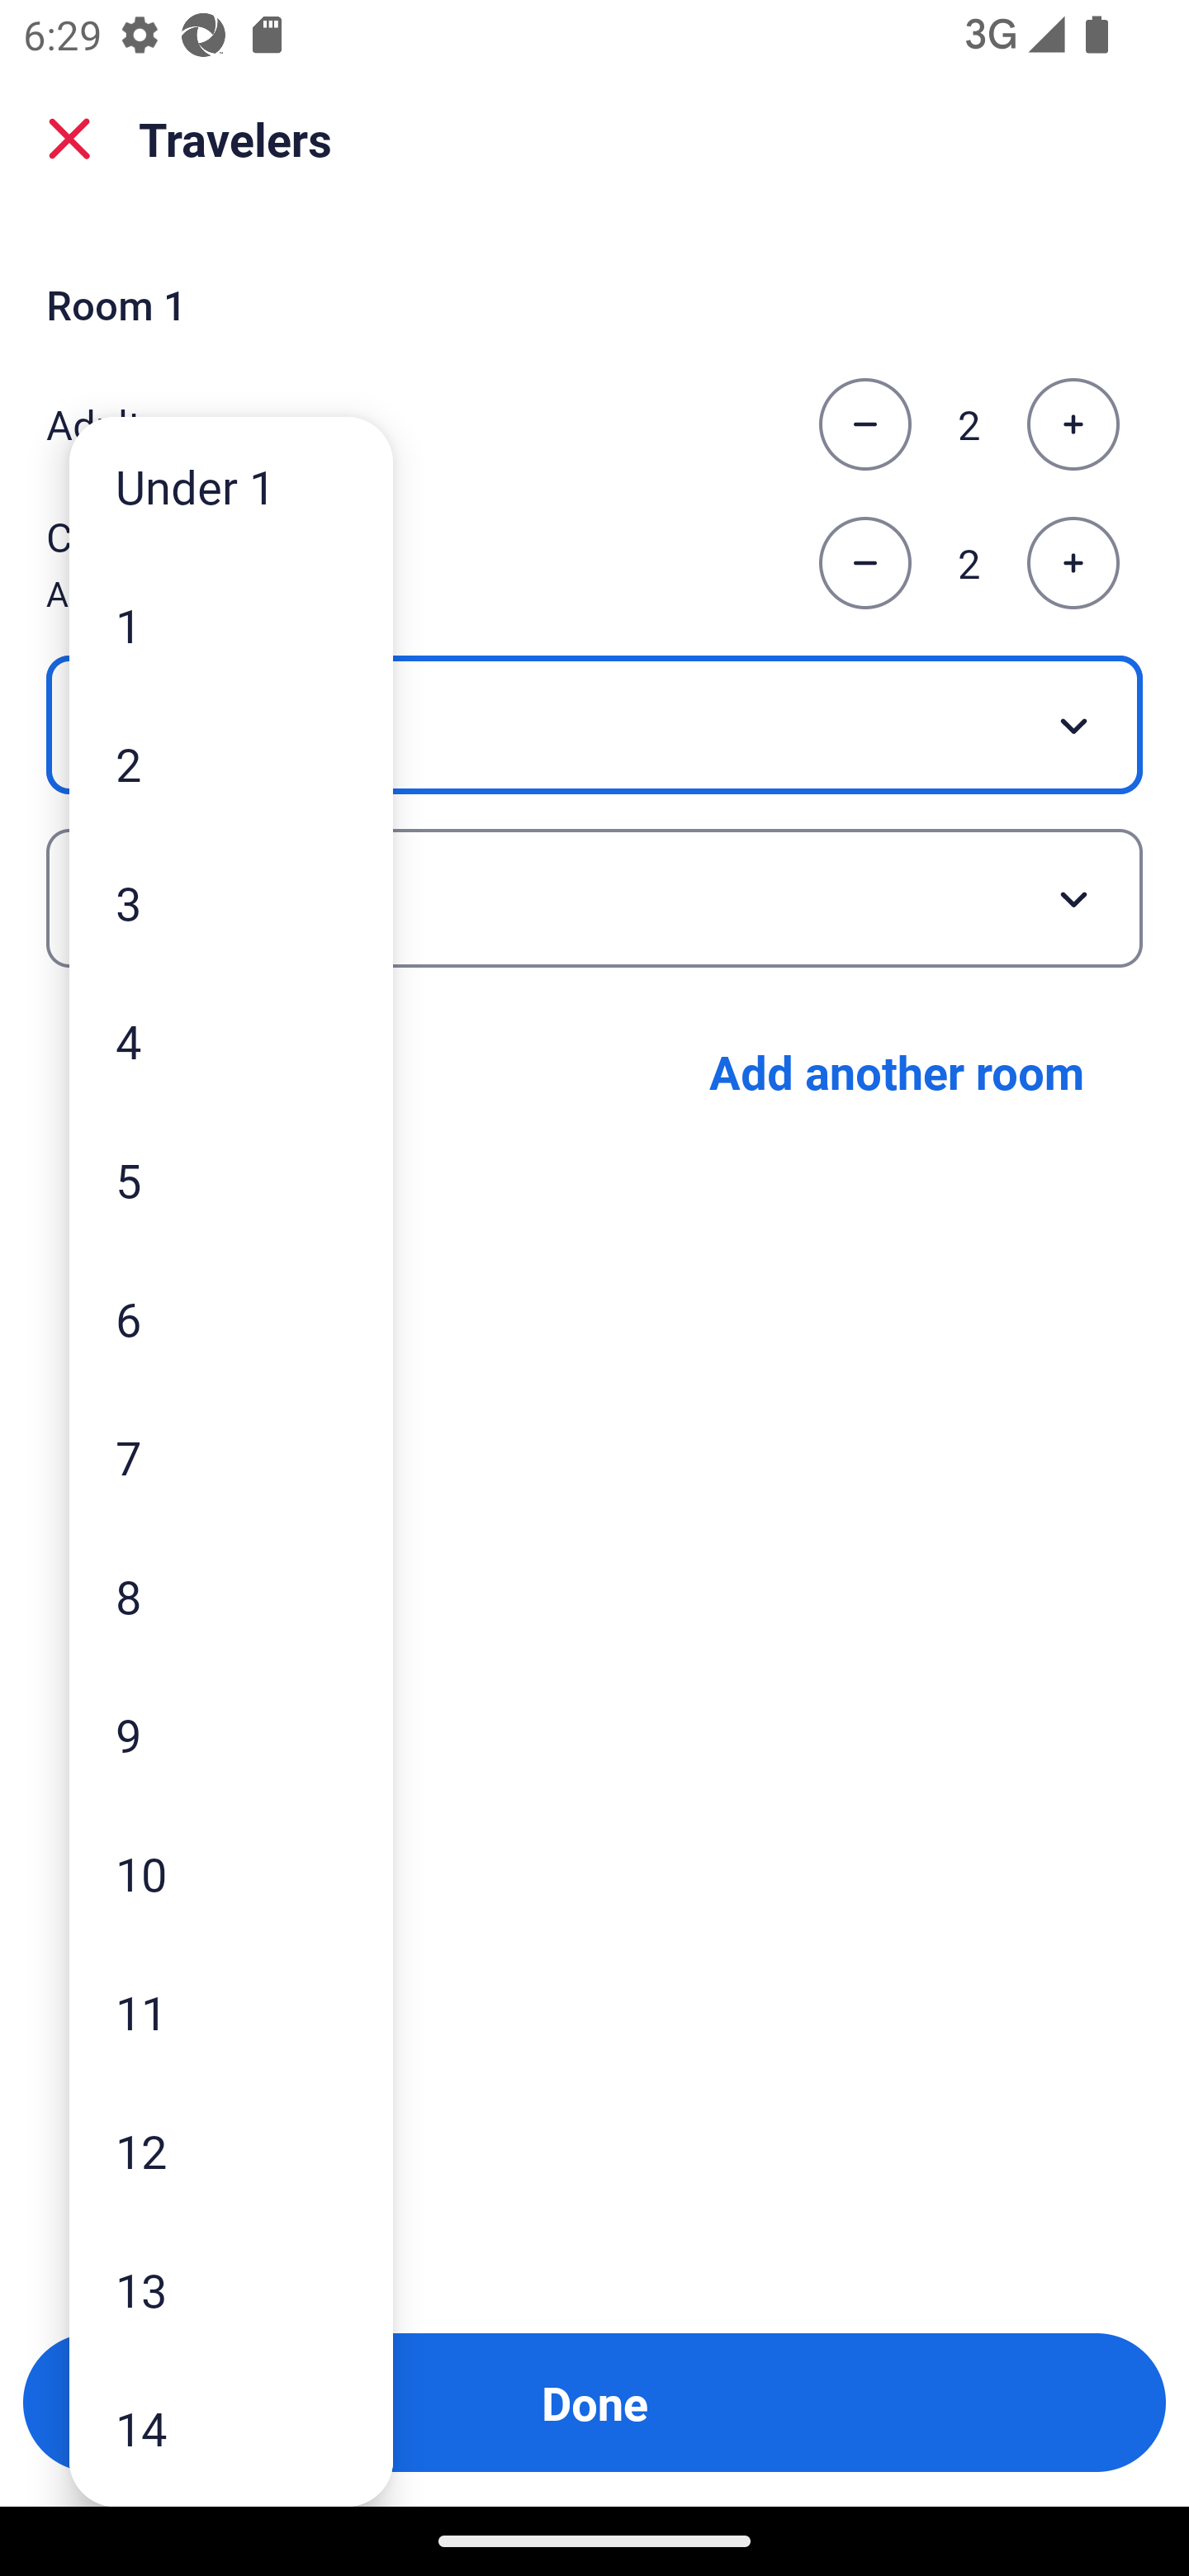  What do you see at coordinates (231, 1458) in the screenshot?
I see `7` at bounding box center [231, 1458].